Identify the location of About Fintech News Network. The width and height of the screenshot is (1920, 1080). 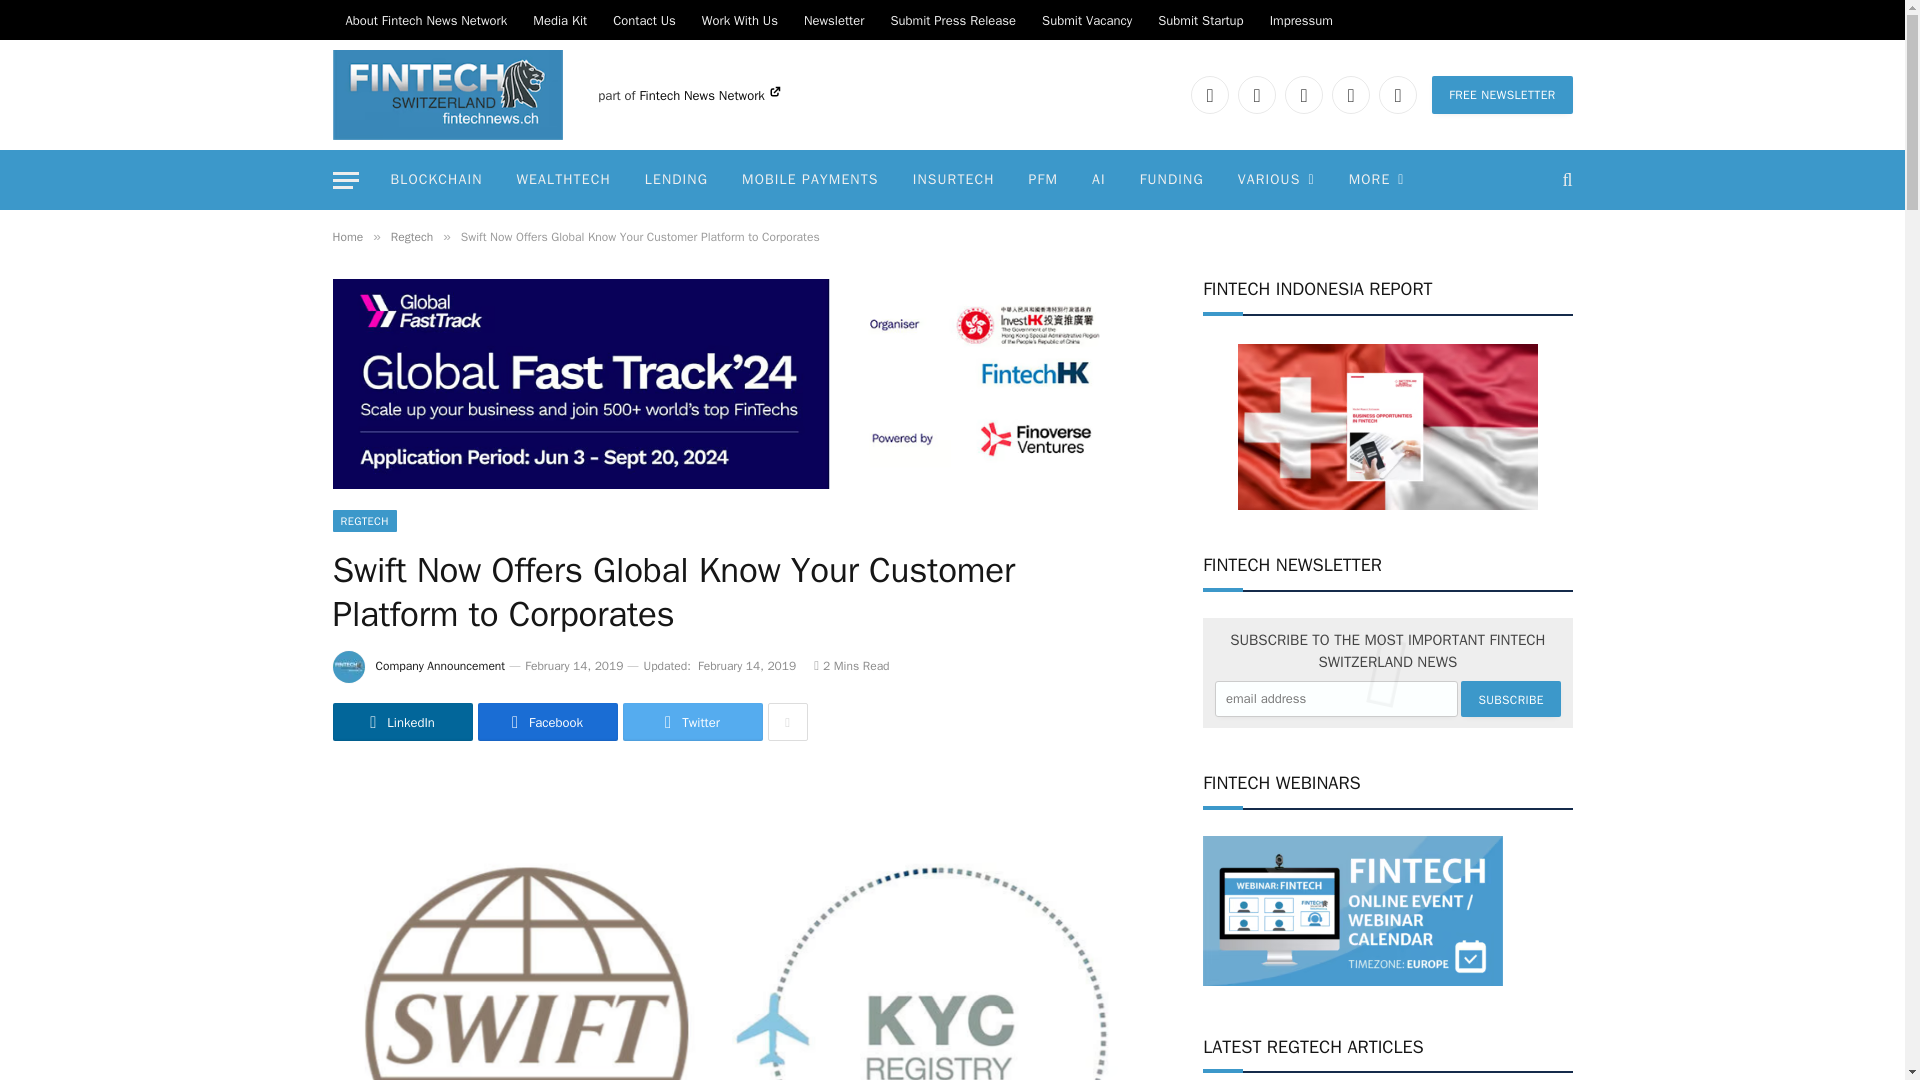
(426, 20).